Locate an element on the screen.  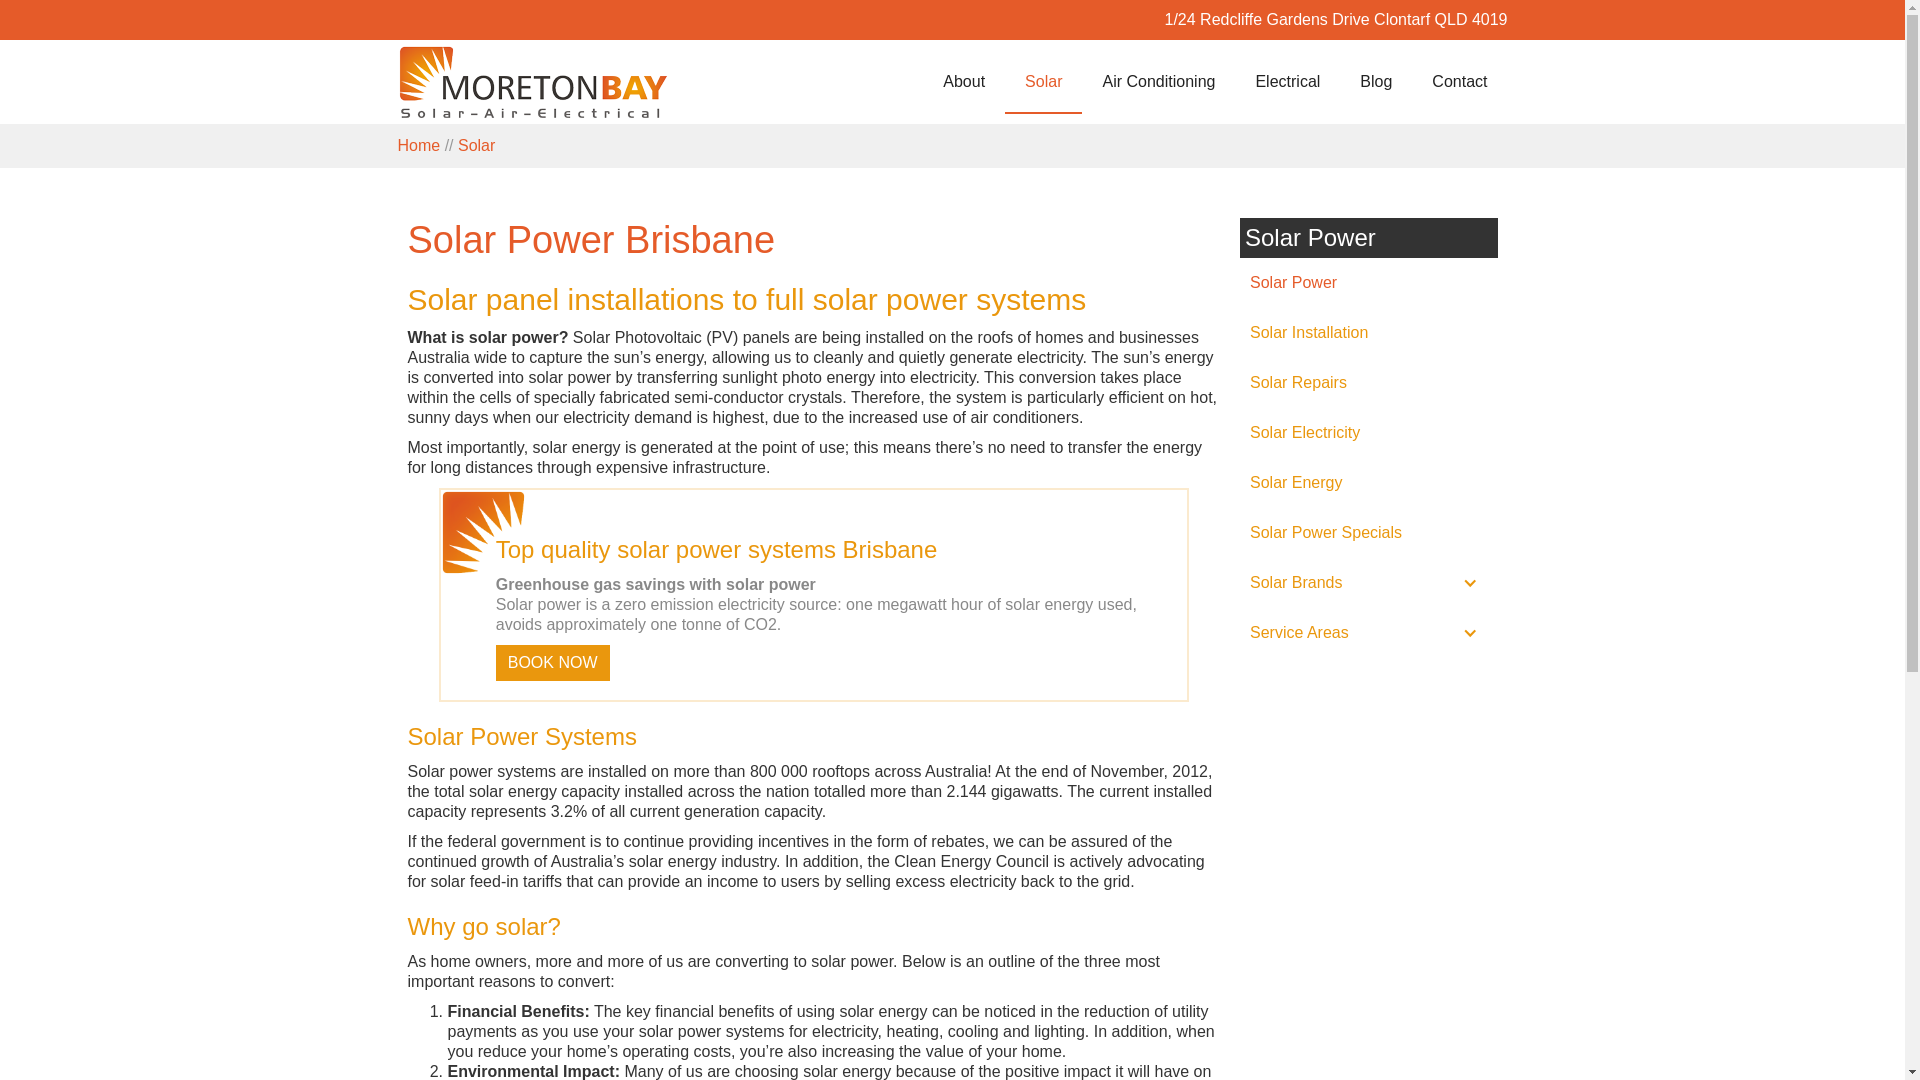
Solar Installation is located at coordinates (1369, 333).